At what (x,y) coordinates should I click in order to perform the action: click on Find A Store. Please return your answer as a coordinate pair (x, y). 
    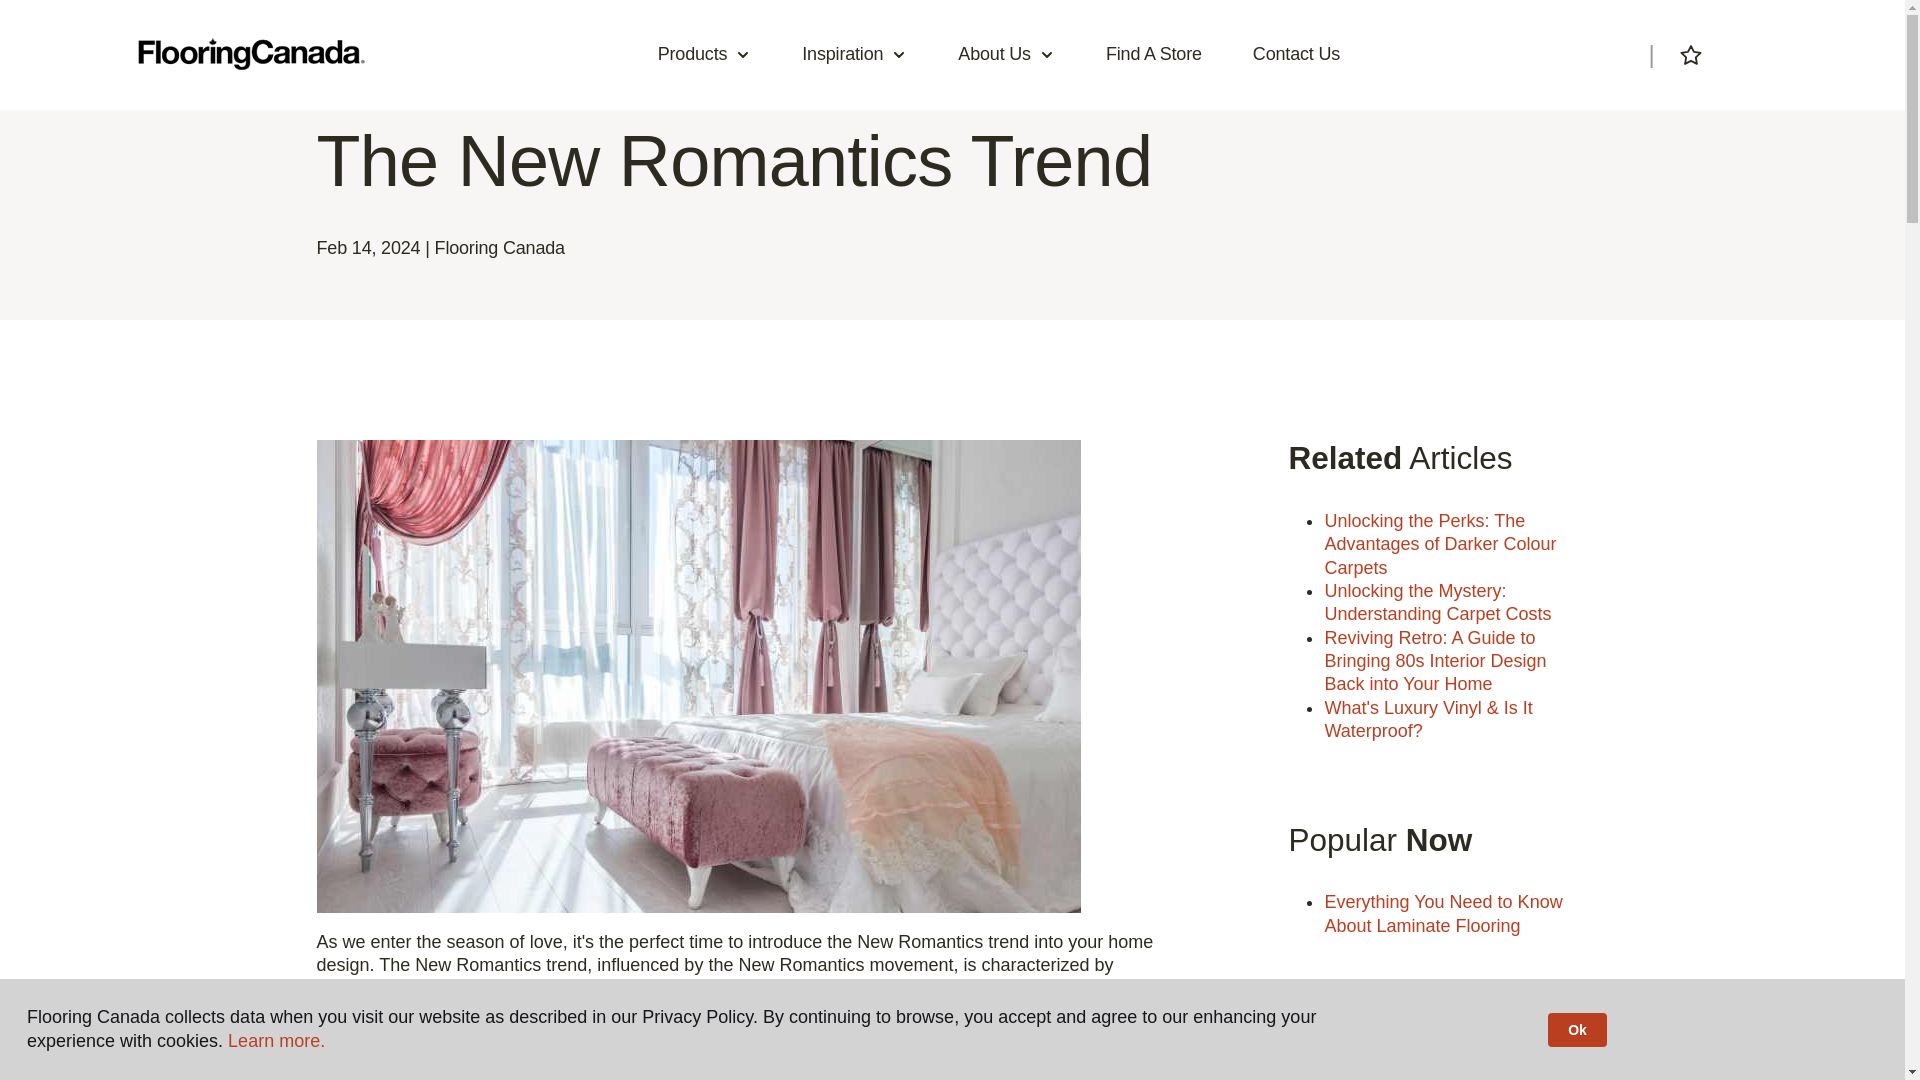
    Looking at the image, I should click on (1154, 54).